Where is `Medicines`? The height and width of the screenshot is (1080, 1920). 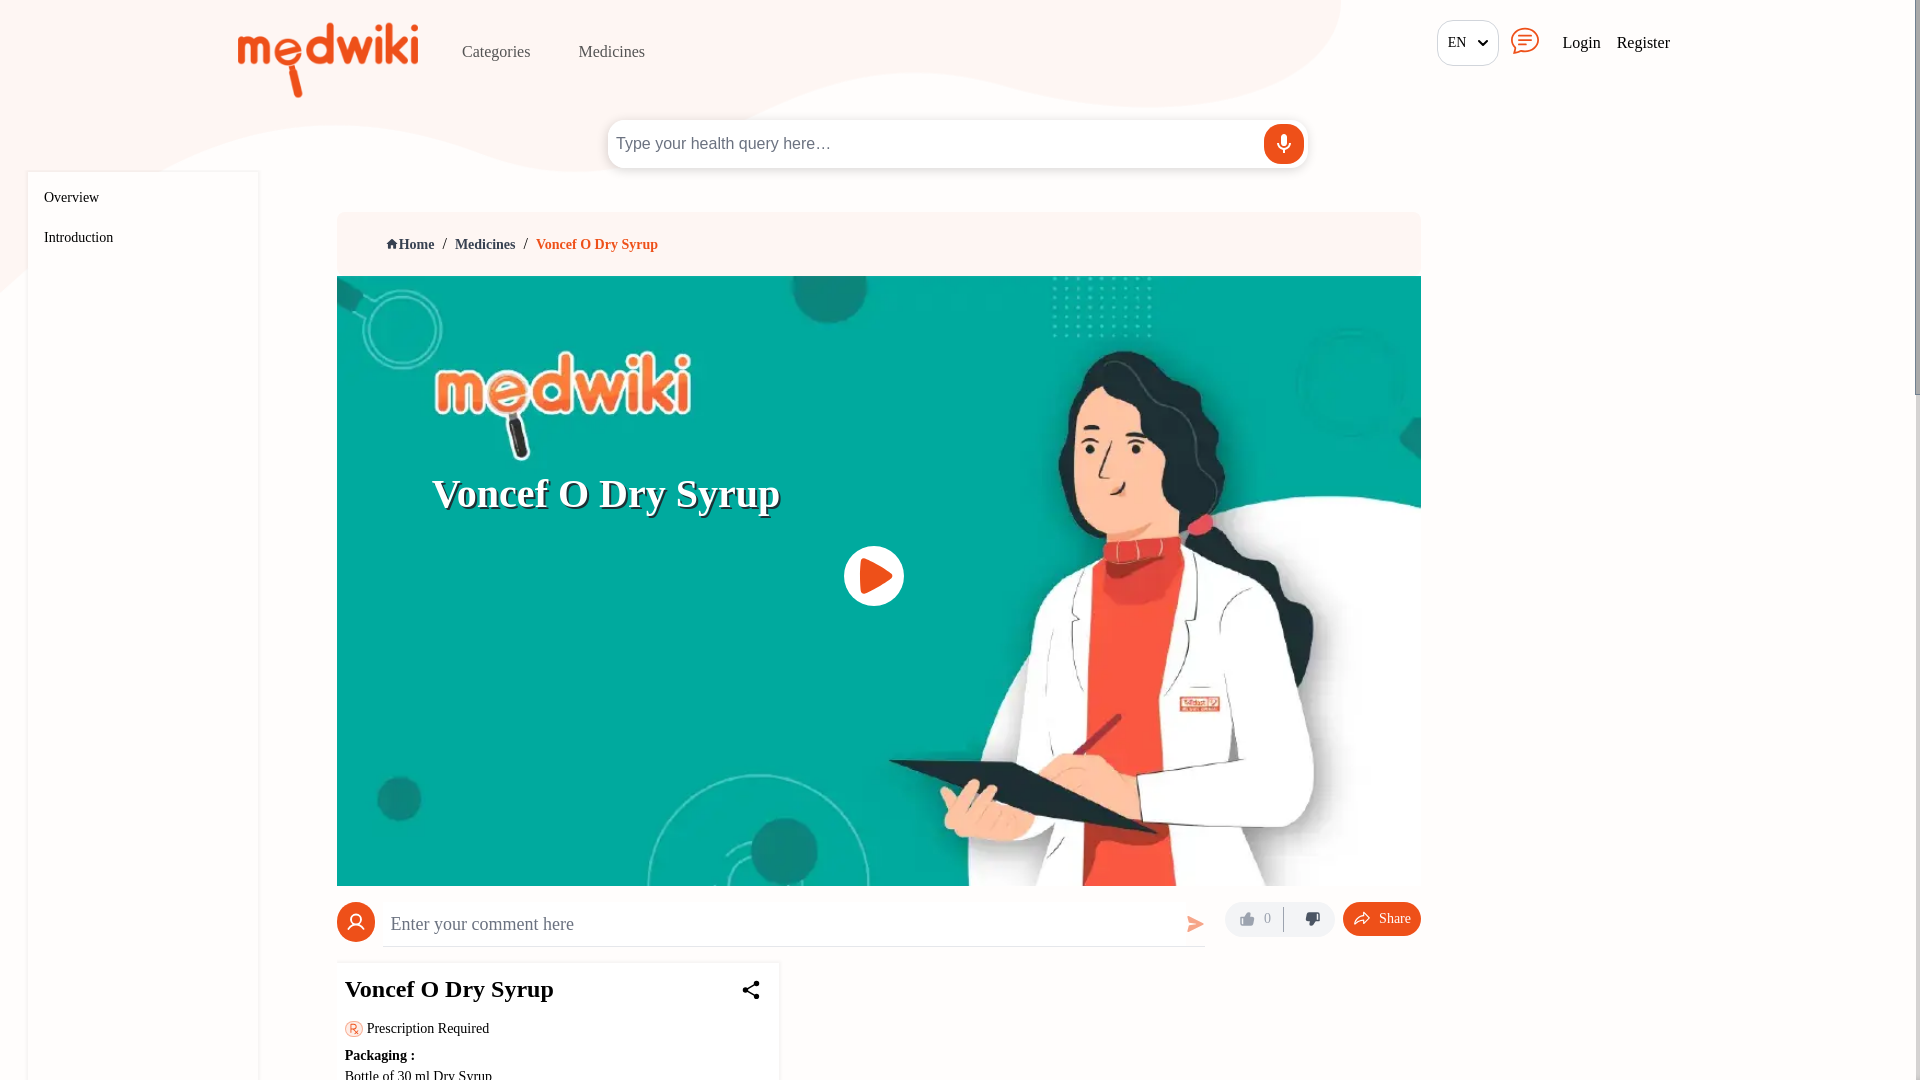
Medicines is located at coordinates (611, 52).